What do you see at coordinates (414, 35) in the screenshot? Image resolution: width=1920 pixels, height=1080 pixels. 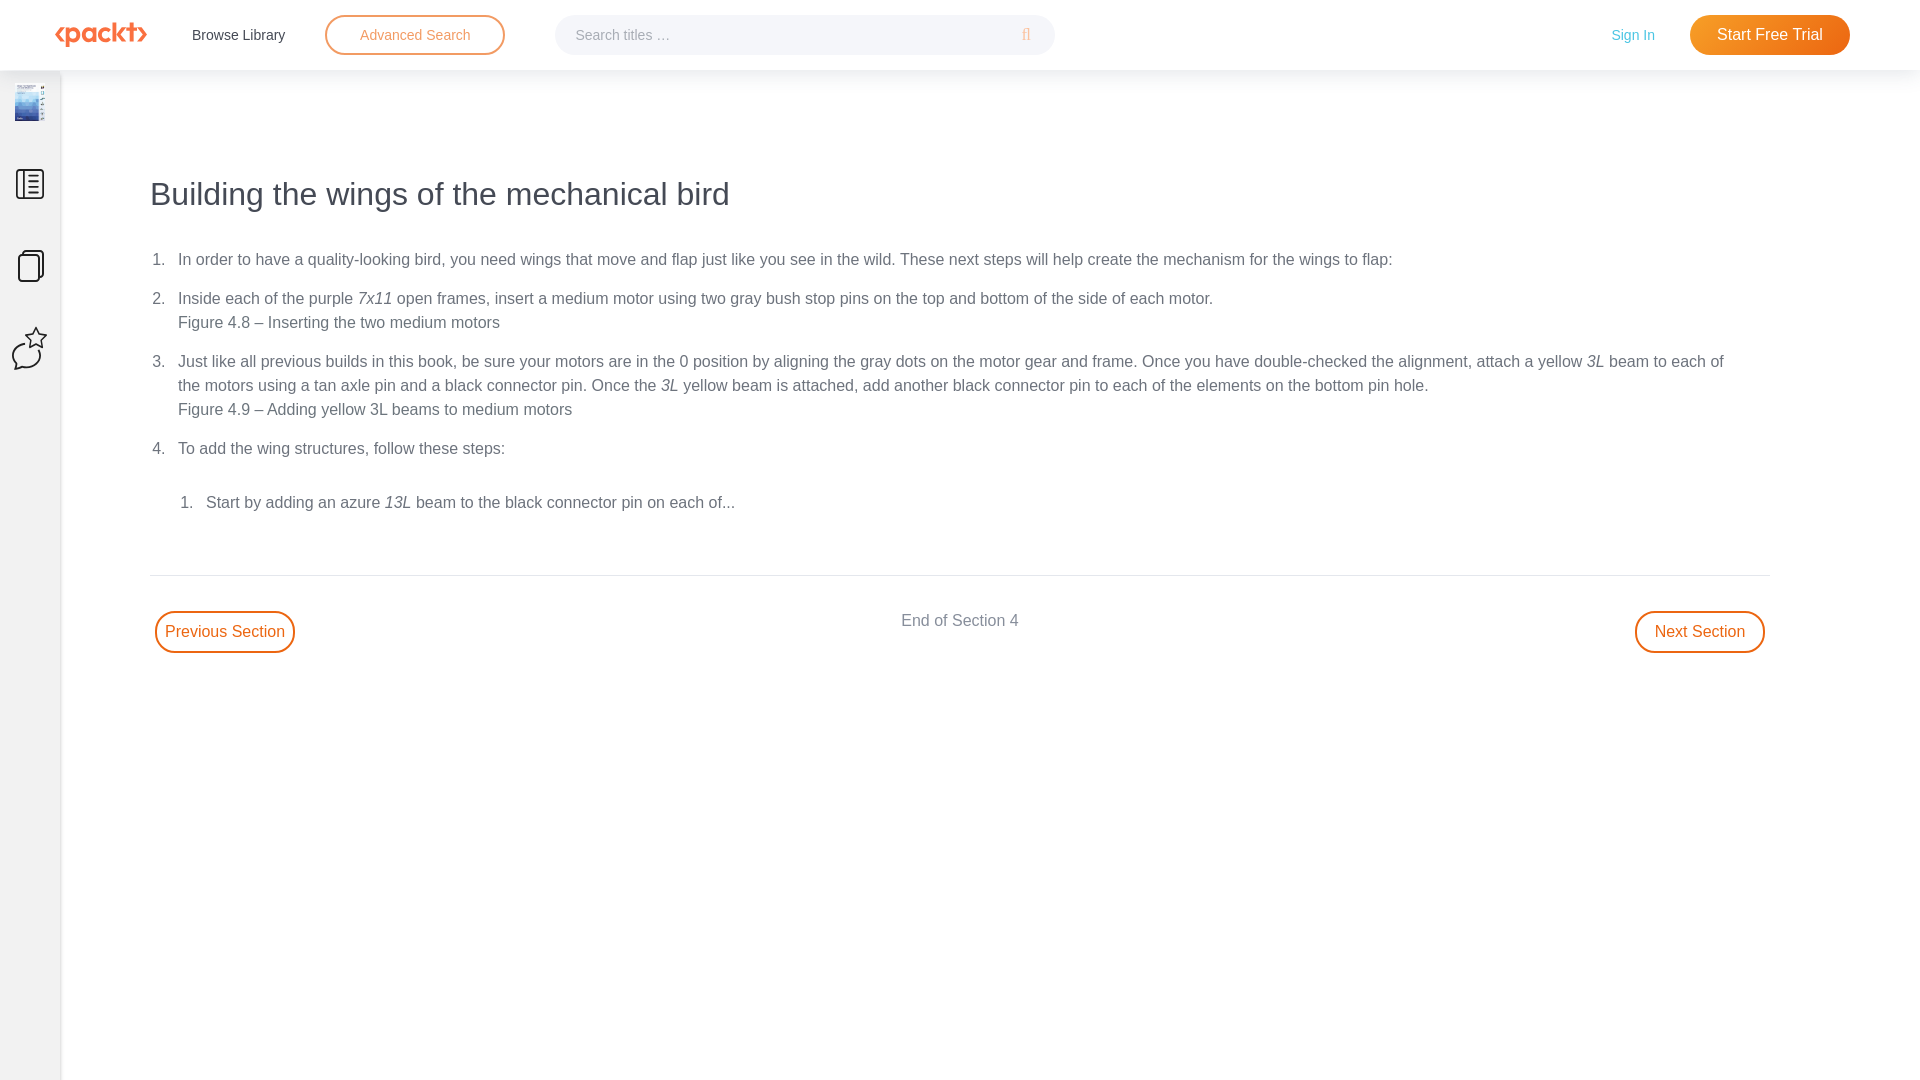 I see `Advanced Search` at bounding box center [414, 35].